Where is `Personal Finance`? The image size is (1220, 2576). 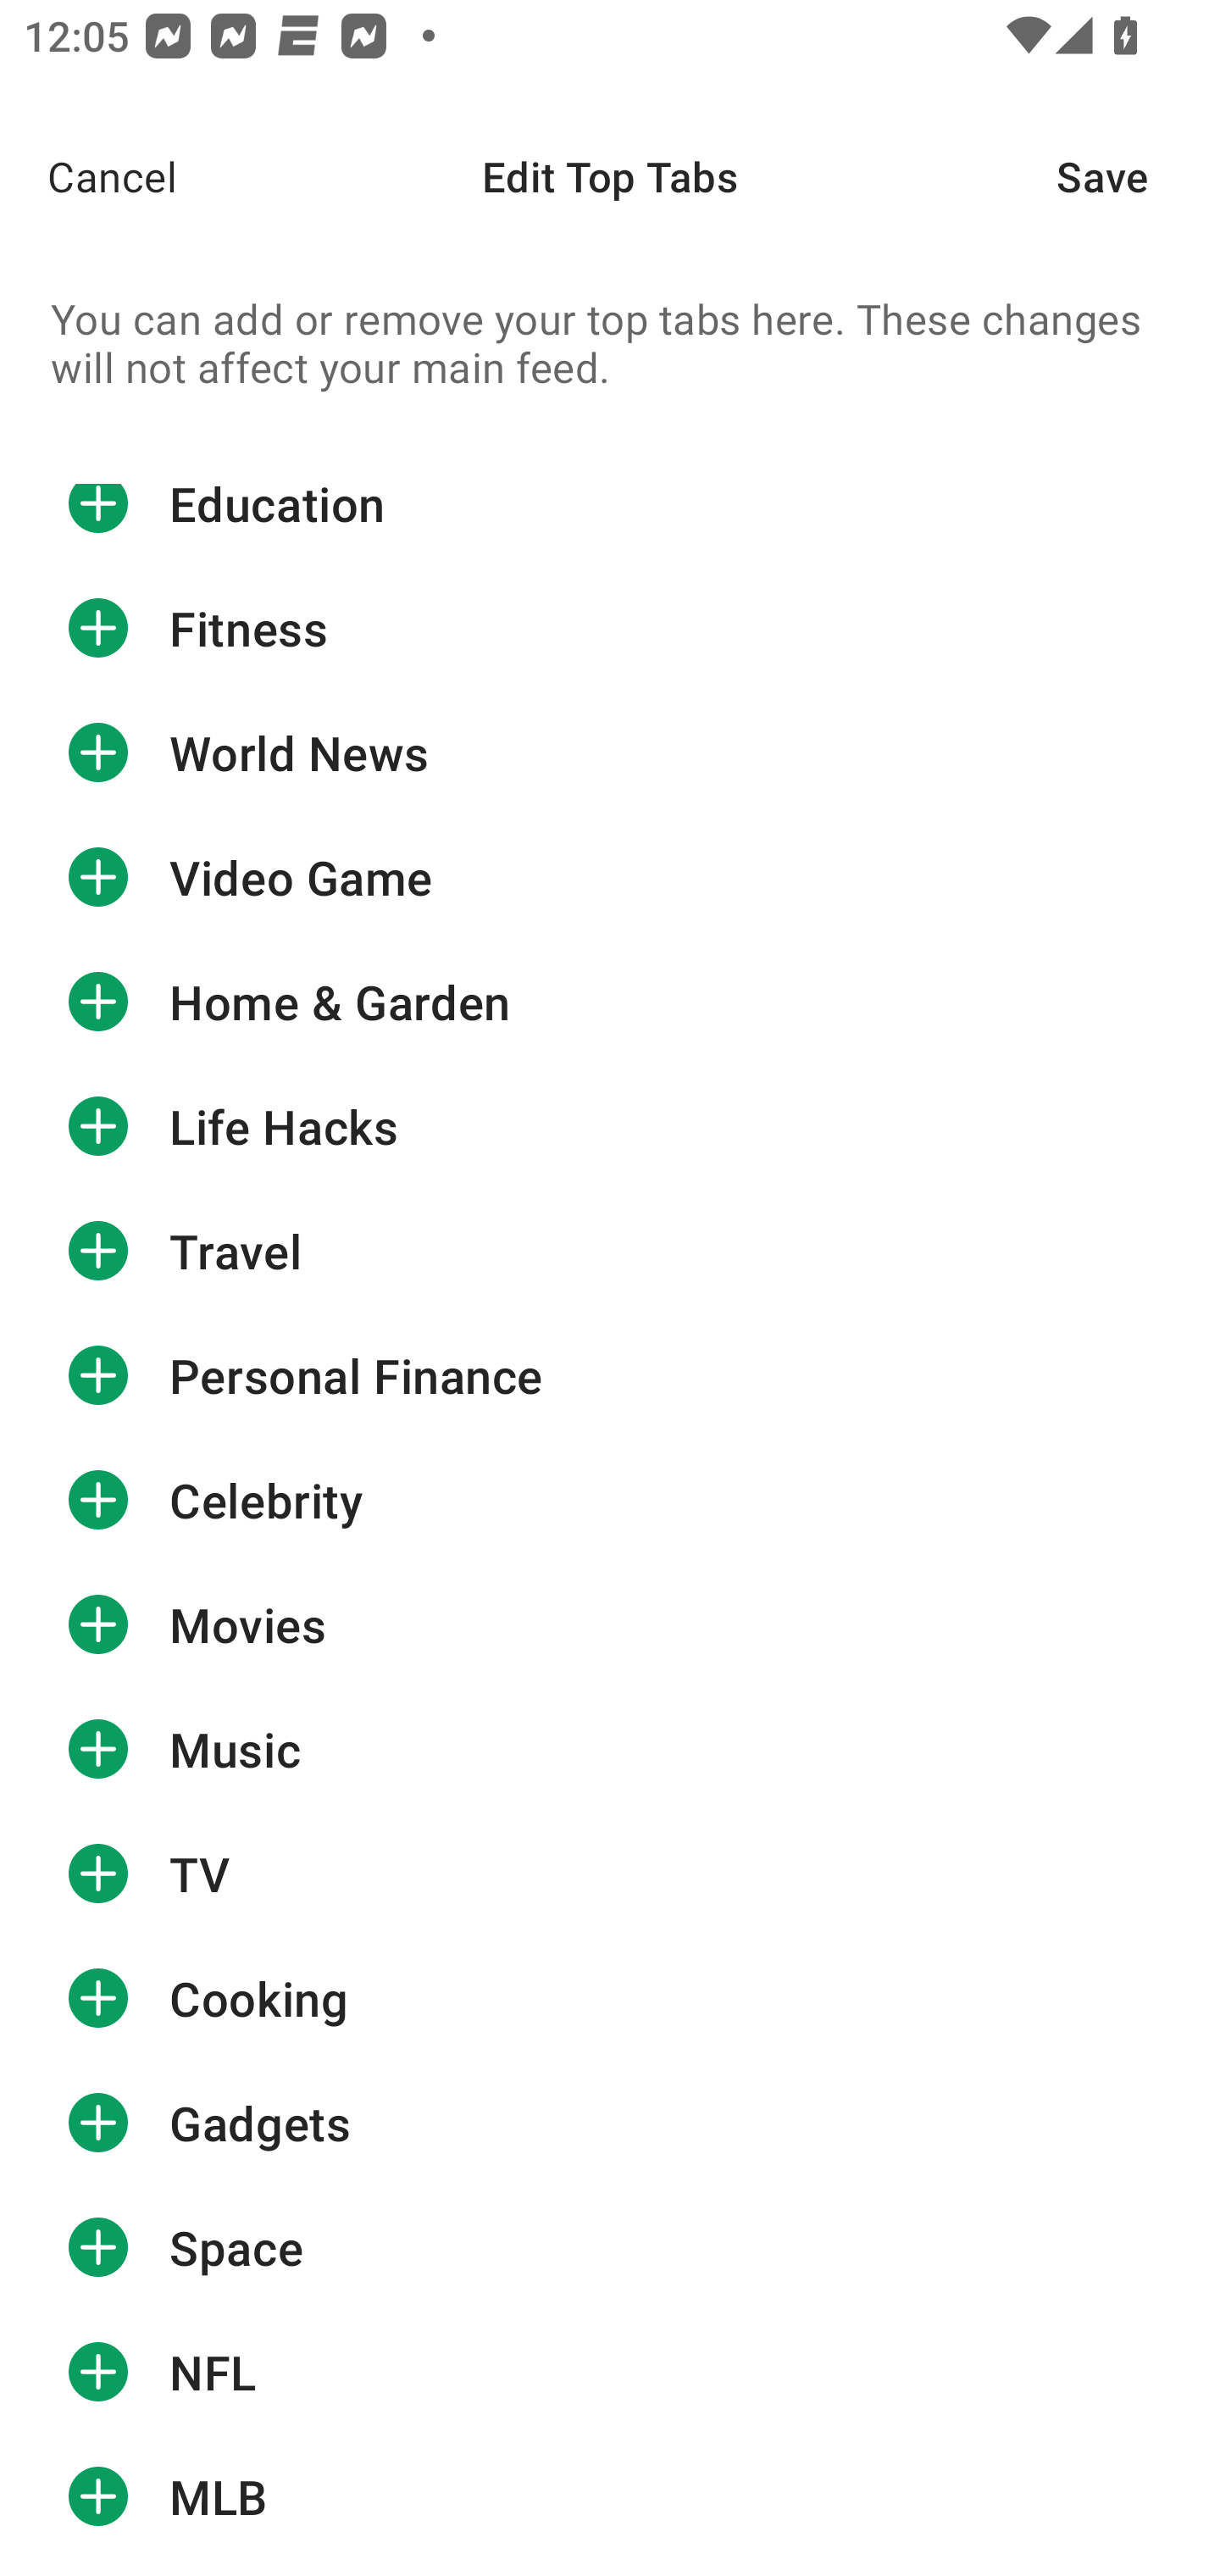 Personal Finance is located at coordinates (610, 1375).